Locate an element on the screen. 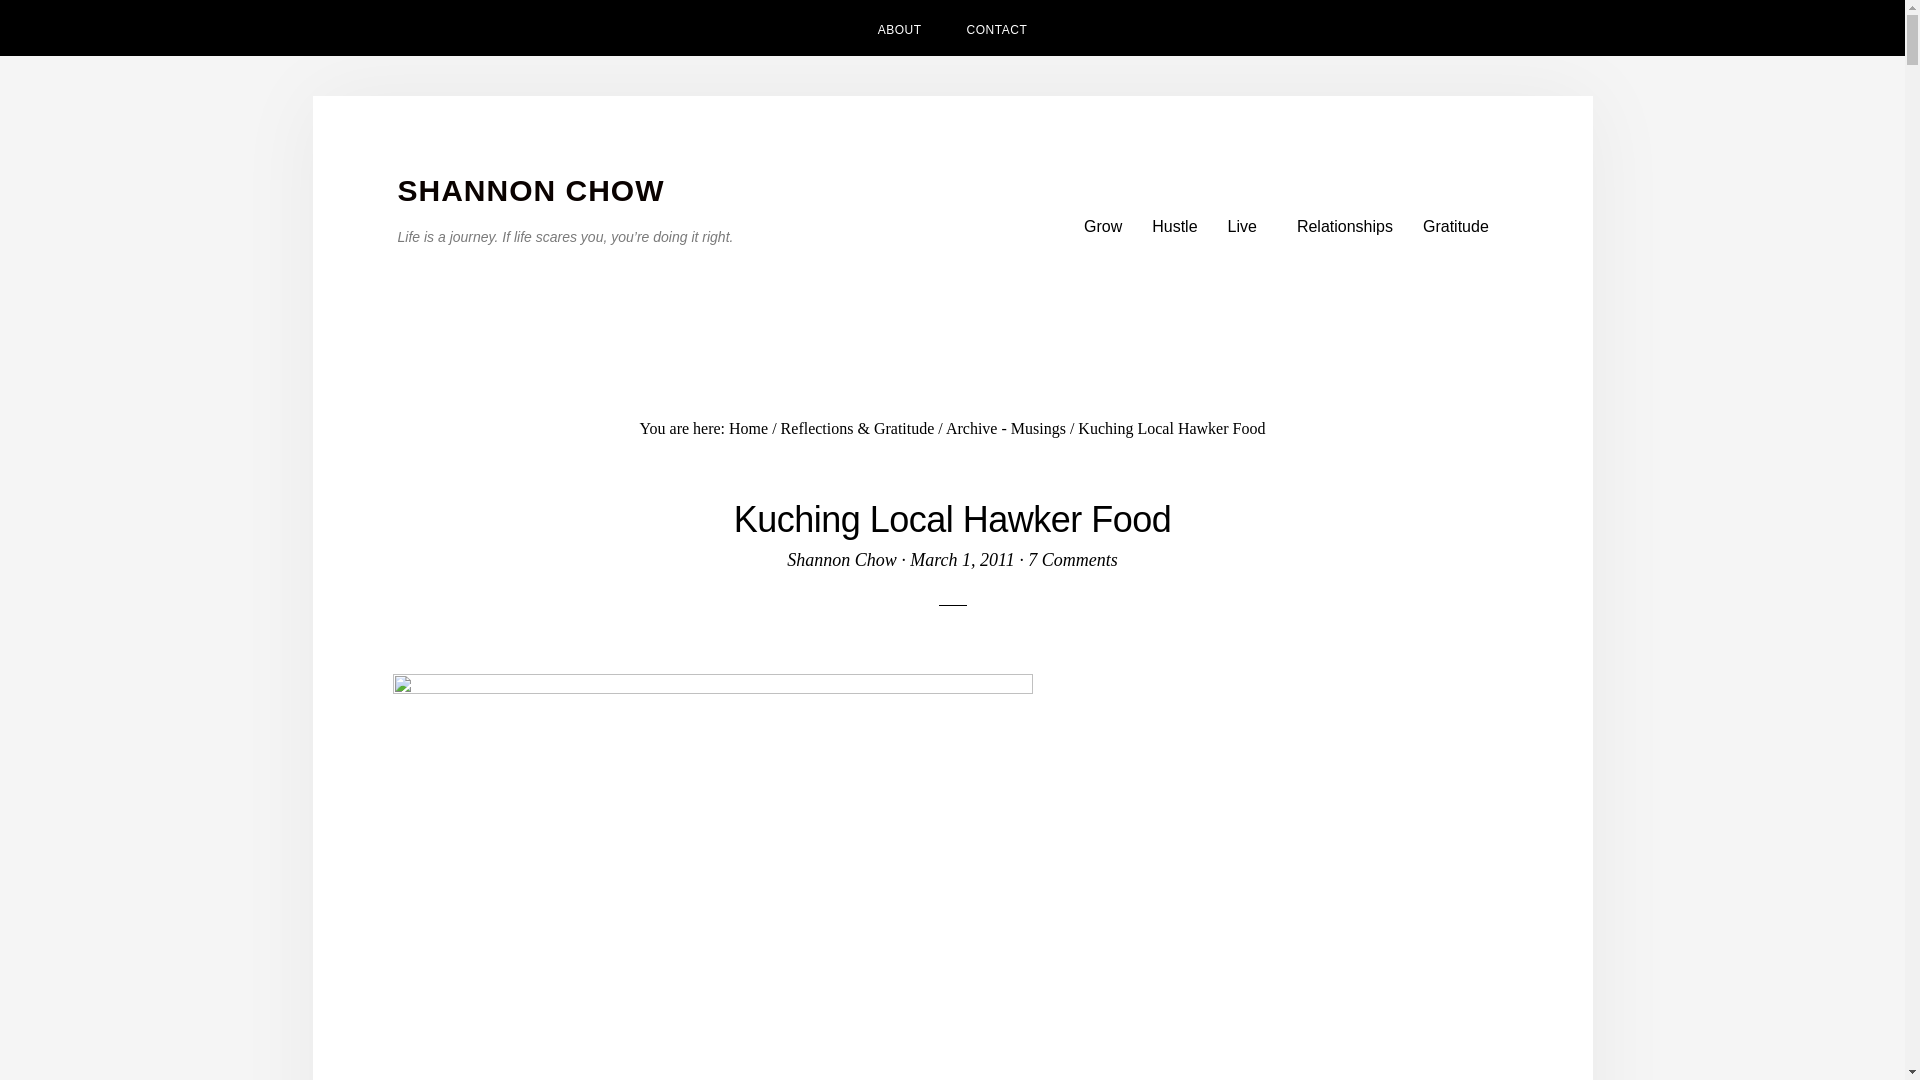  Hustle is located at coordinates (1174, 226).